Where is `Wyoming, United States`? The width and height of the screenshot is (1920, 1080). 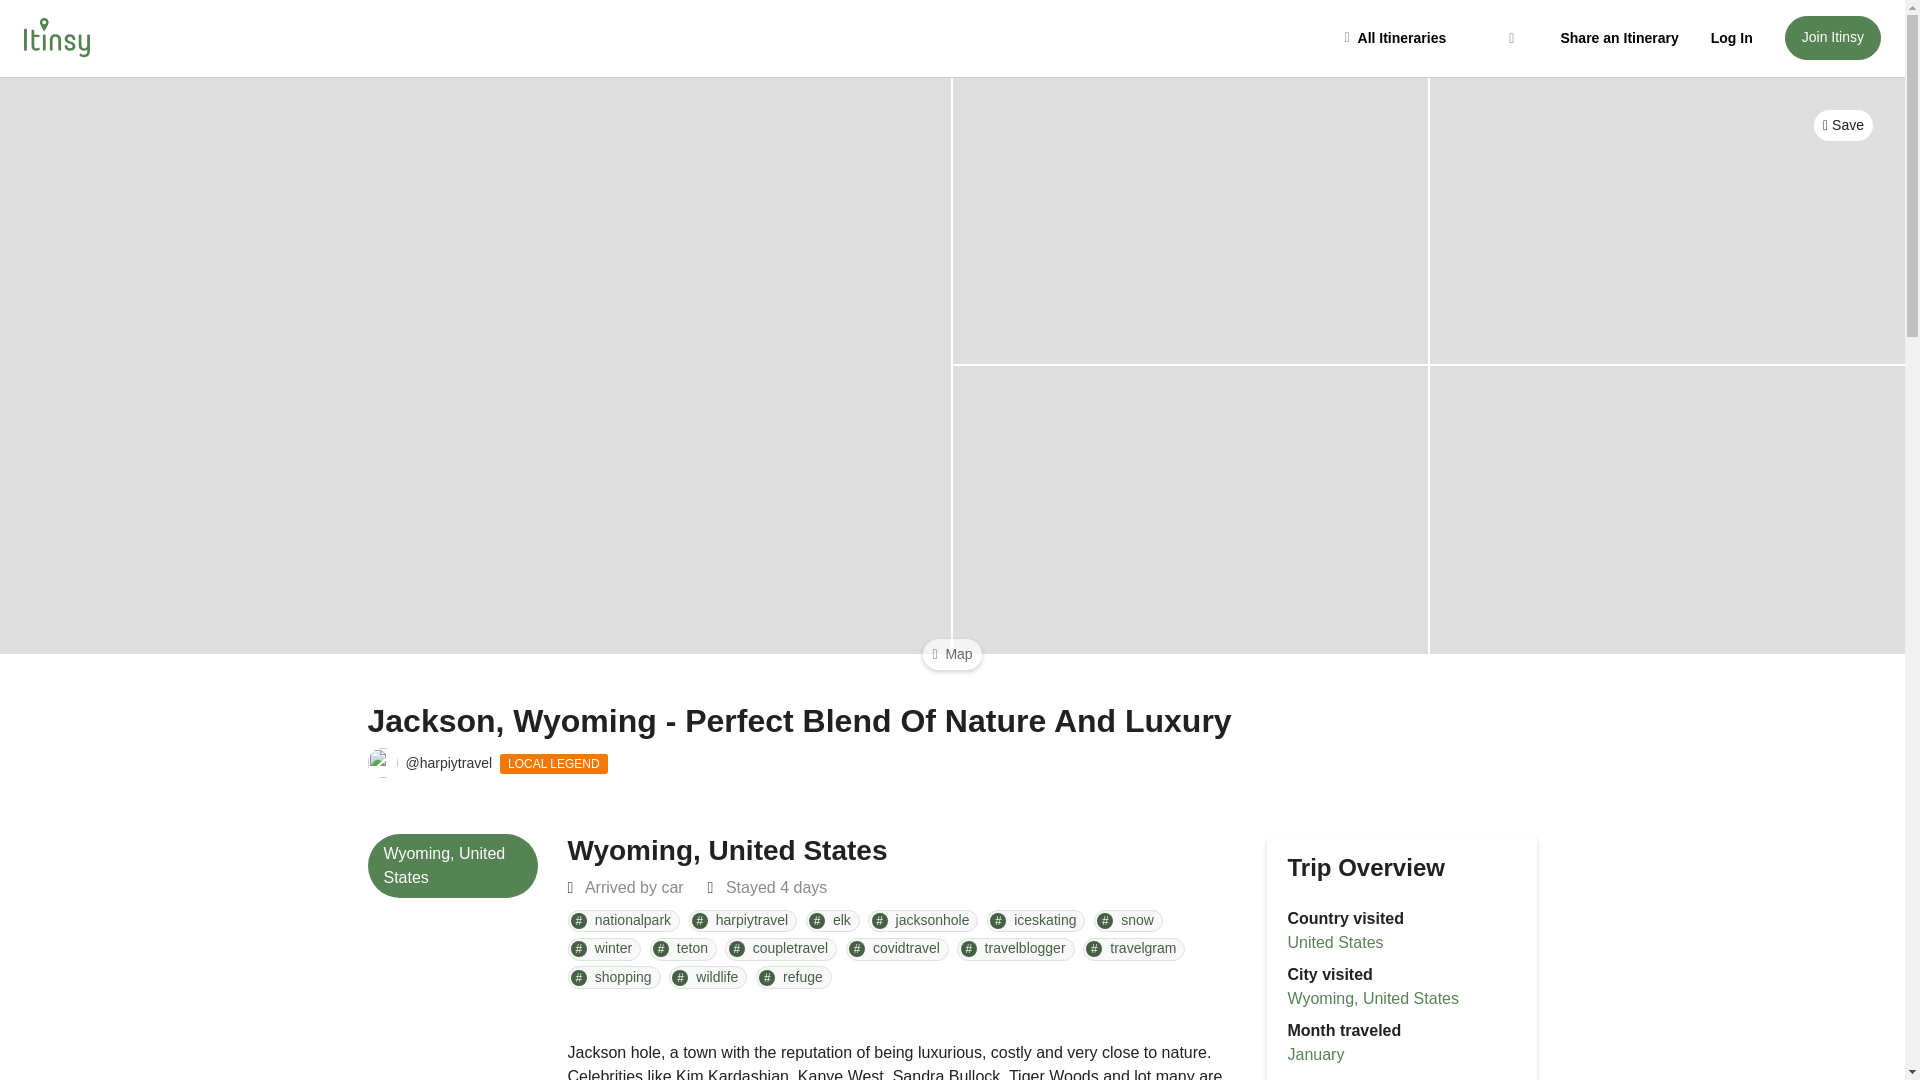 Wyoming, United States is located at coordinates (1189, 510).